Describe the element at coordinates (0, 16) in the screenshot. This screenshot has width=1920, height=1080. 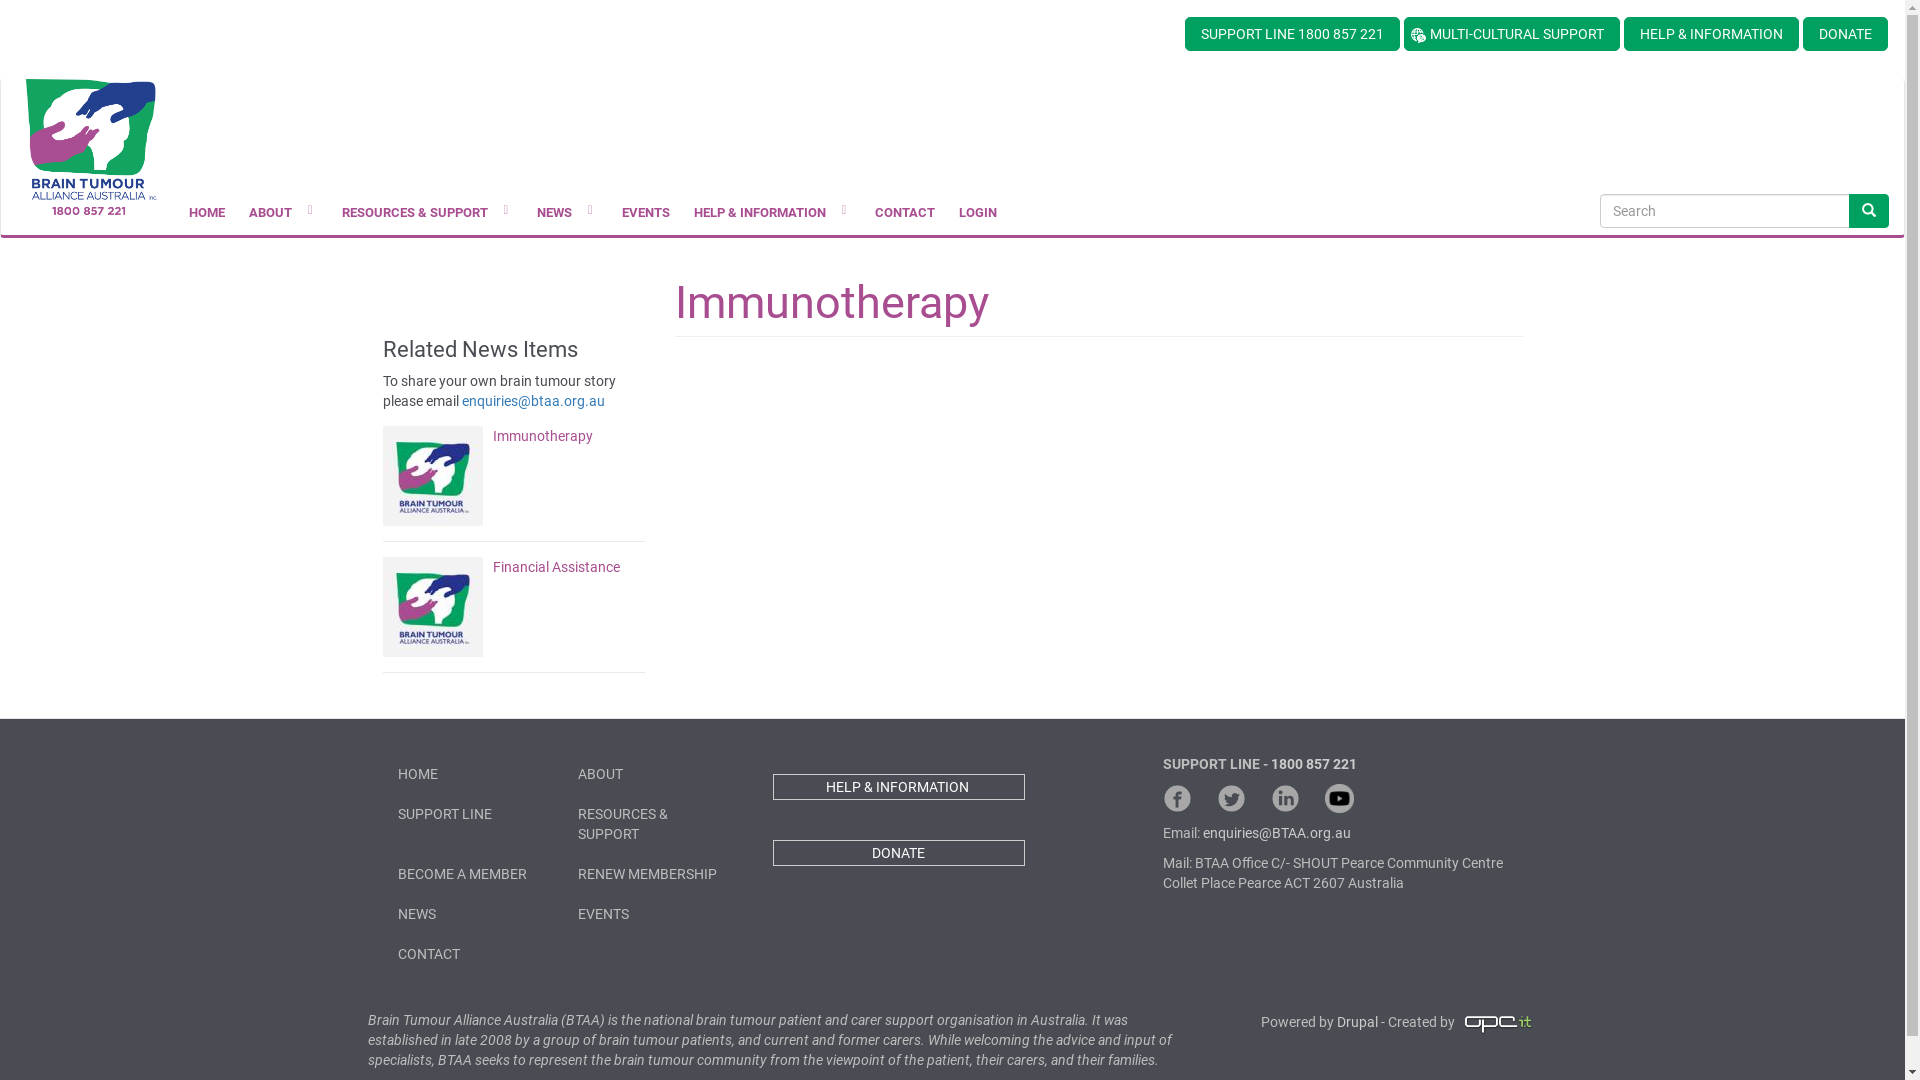
I see `Skip to main content` at that location.